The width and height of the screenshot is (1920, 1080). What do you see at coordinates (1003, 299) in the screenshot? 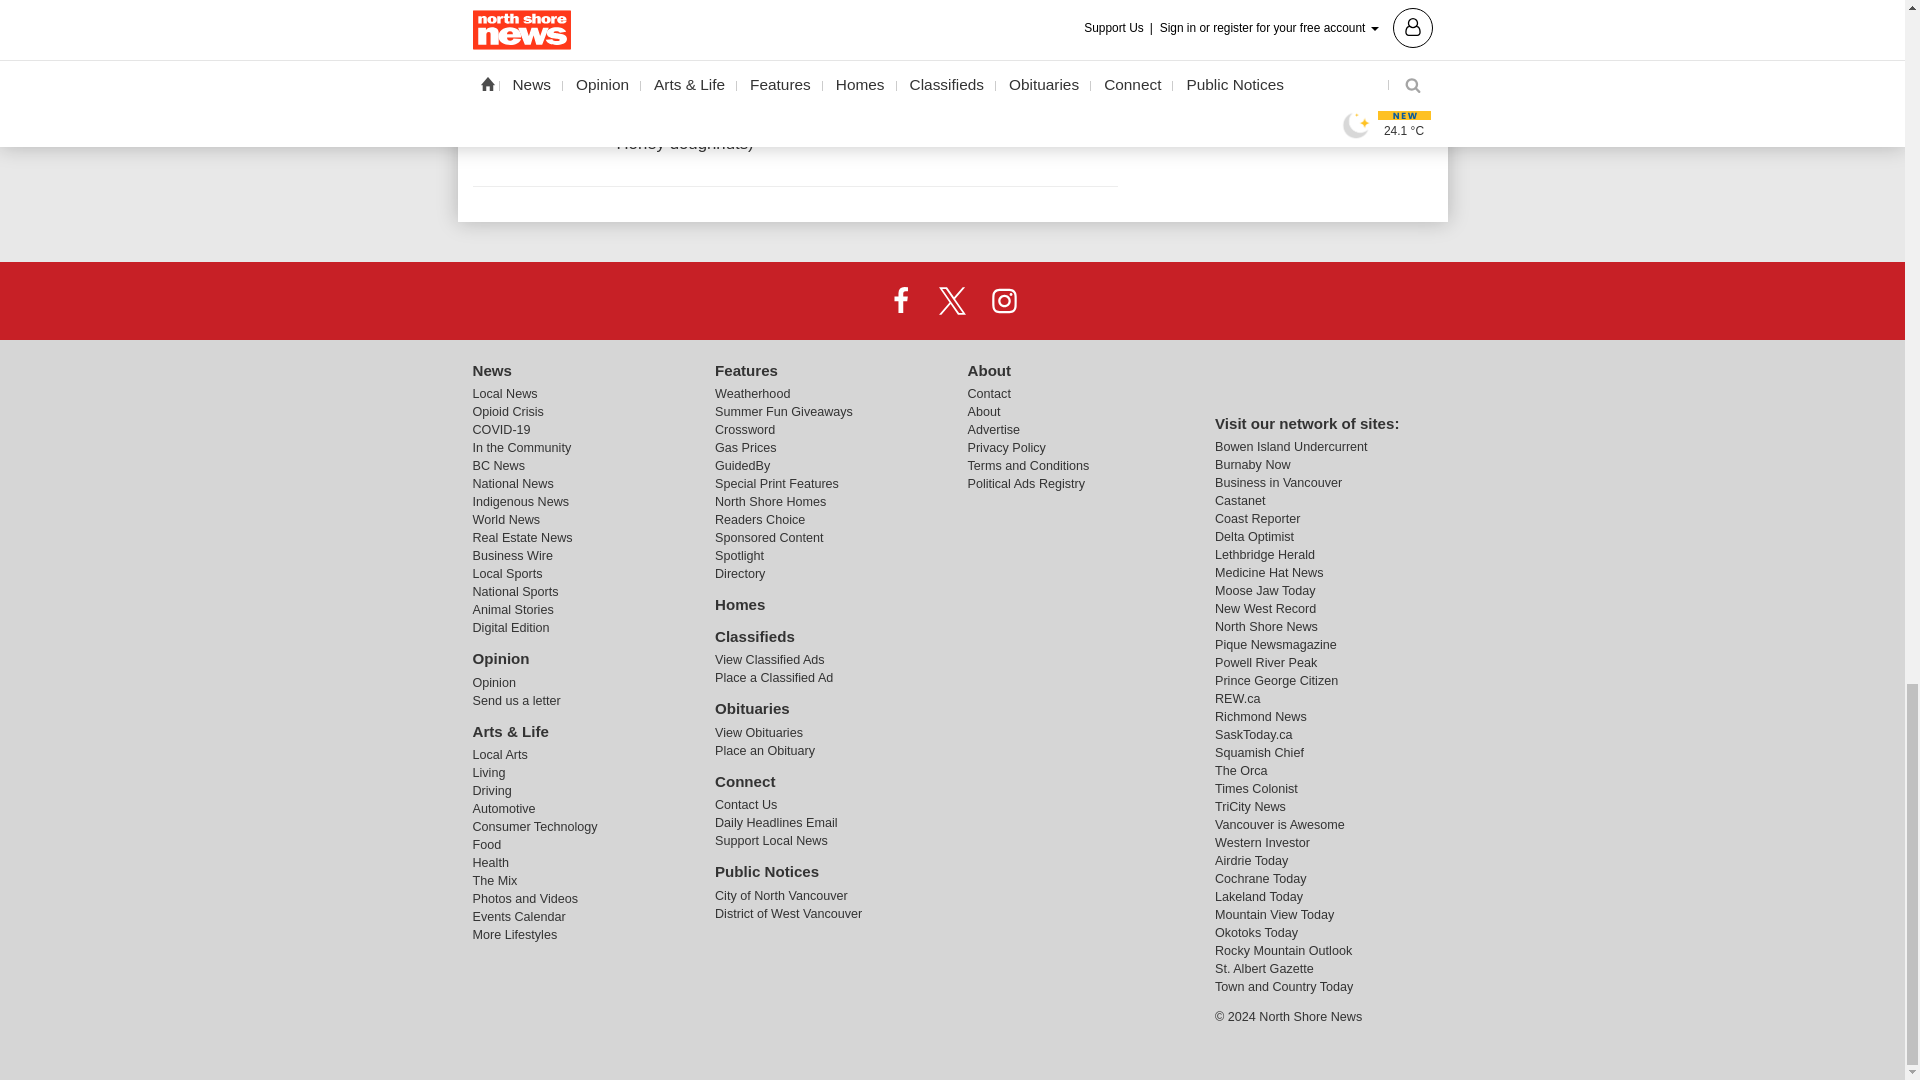
I see `Instagram` at bounding box center [1003, 299].